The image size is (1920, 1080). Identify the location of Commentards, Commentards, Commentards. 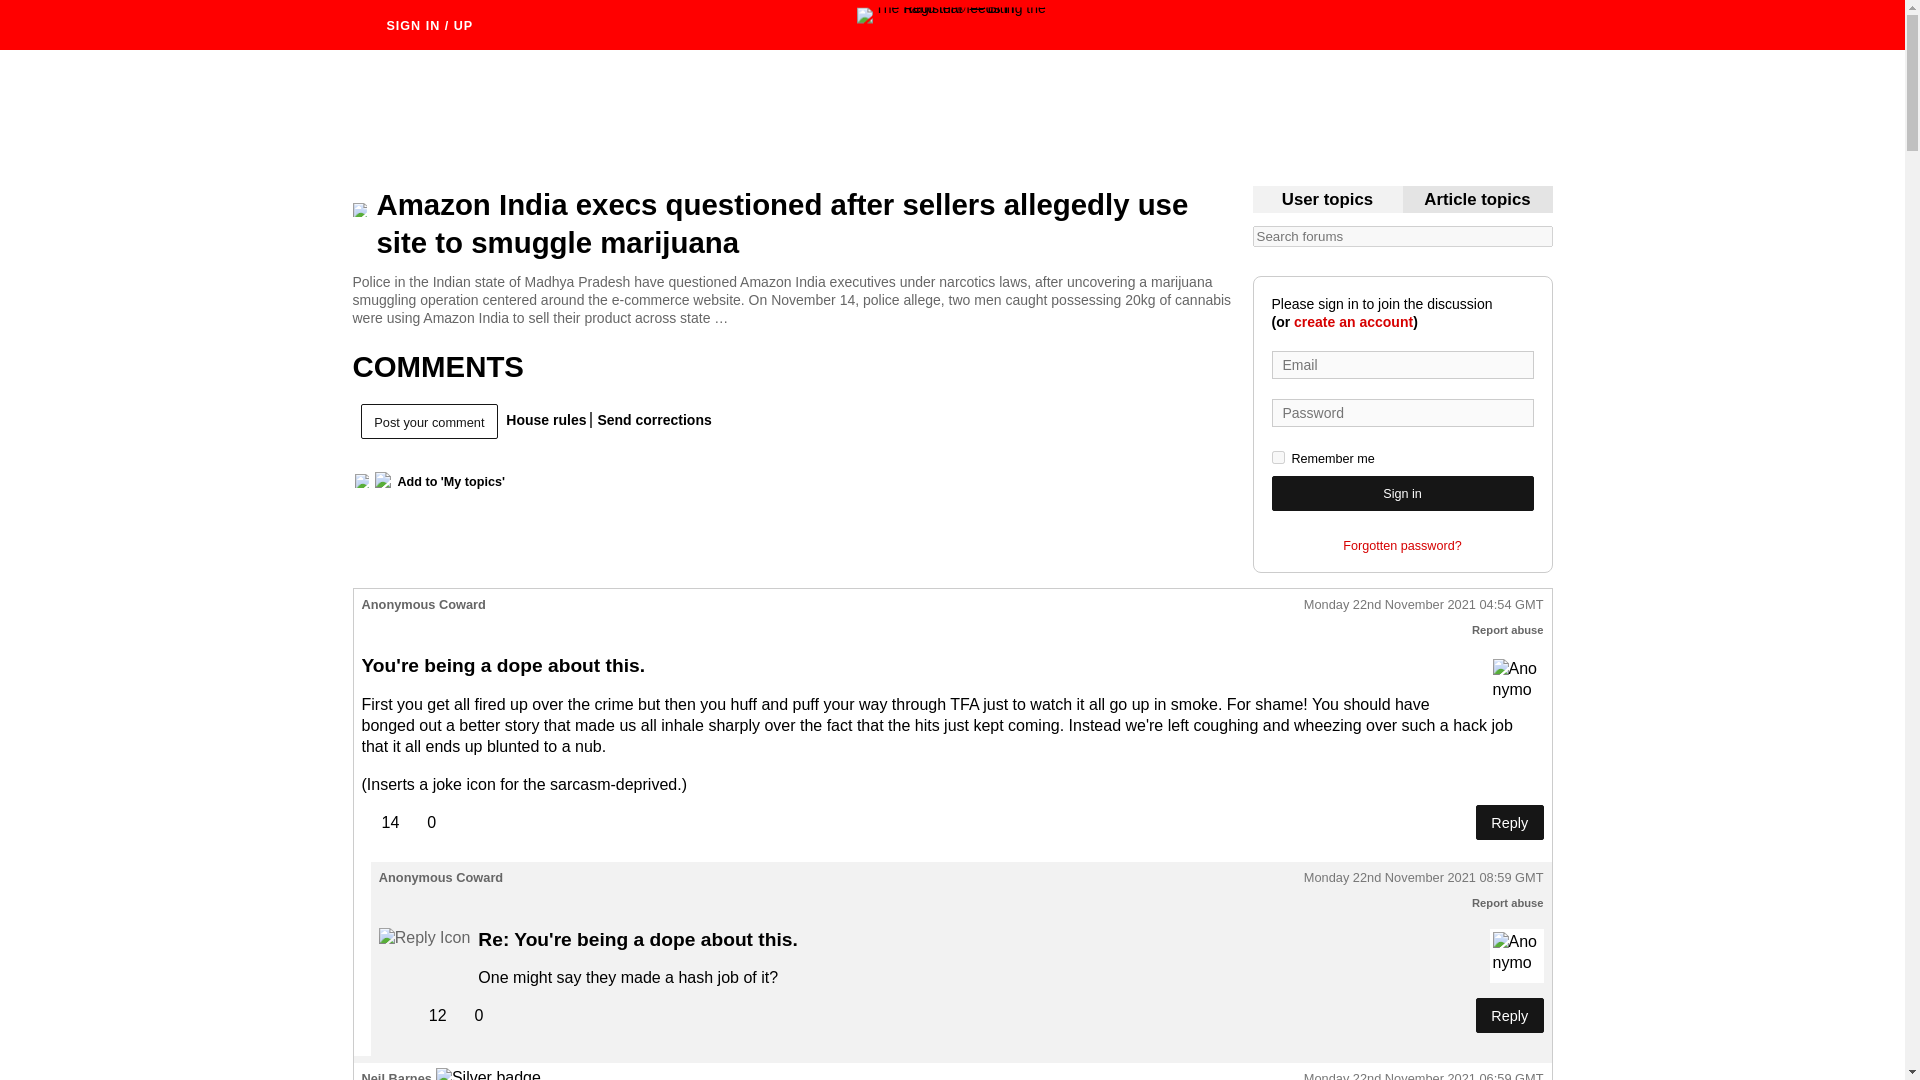
(1327, 200).